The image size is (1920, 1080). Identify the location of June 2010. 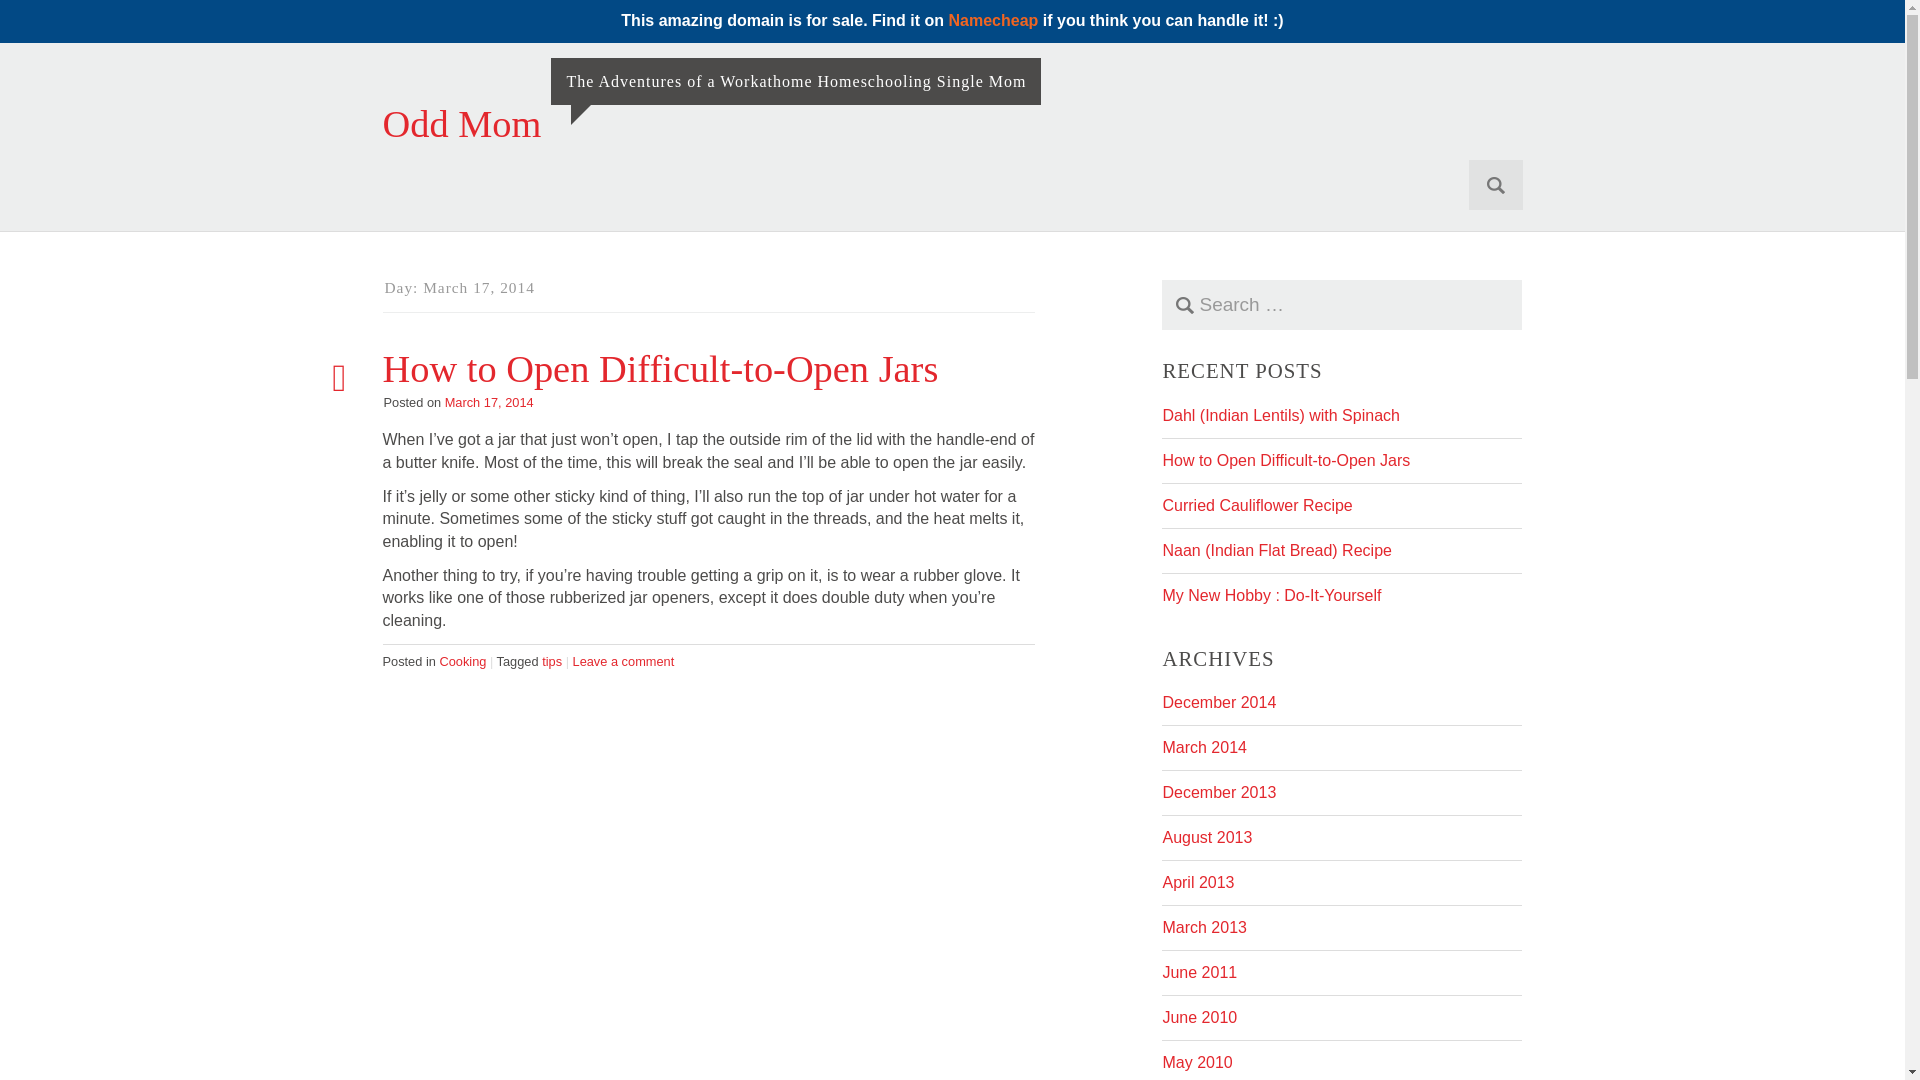
(1198, 1017).